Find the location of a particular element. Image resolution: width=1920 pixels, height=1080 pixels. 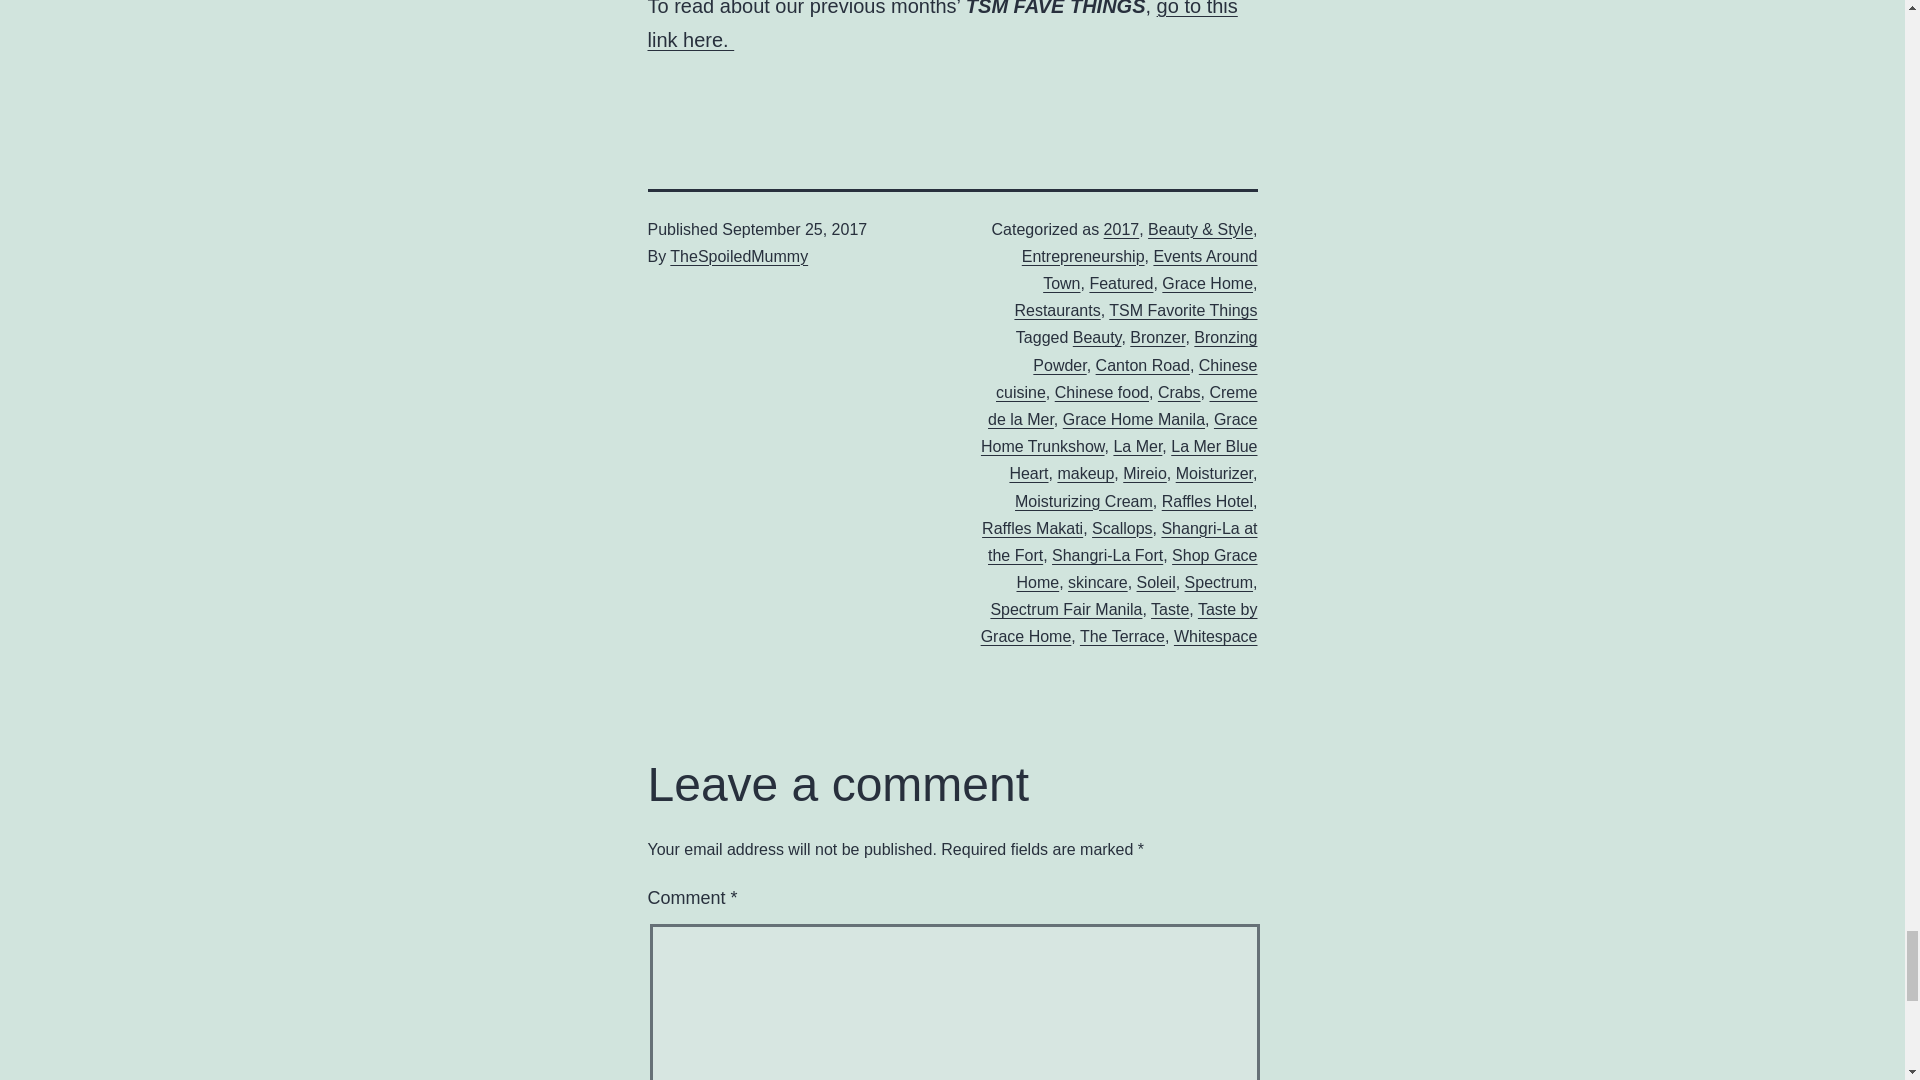

Crabs is located at coordinates (1179, 392).